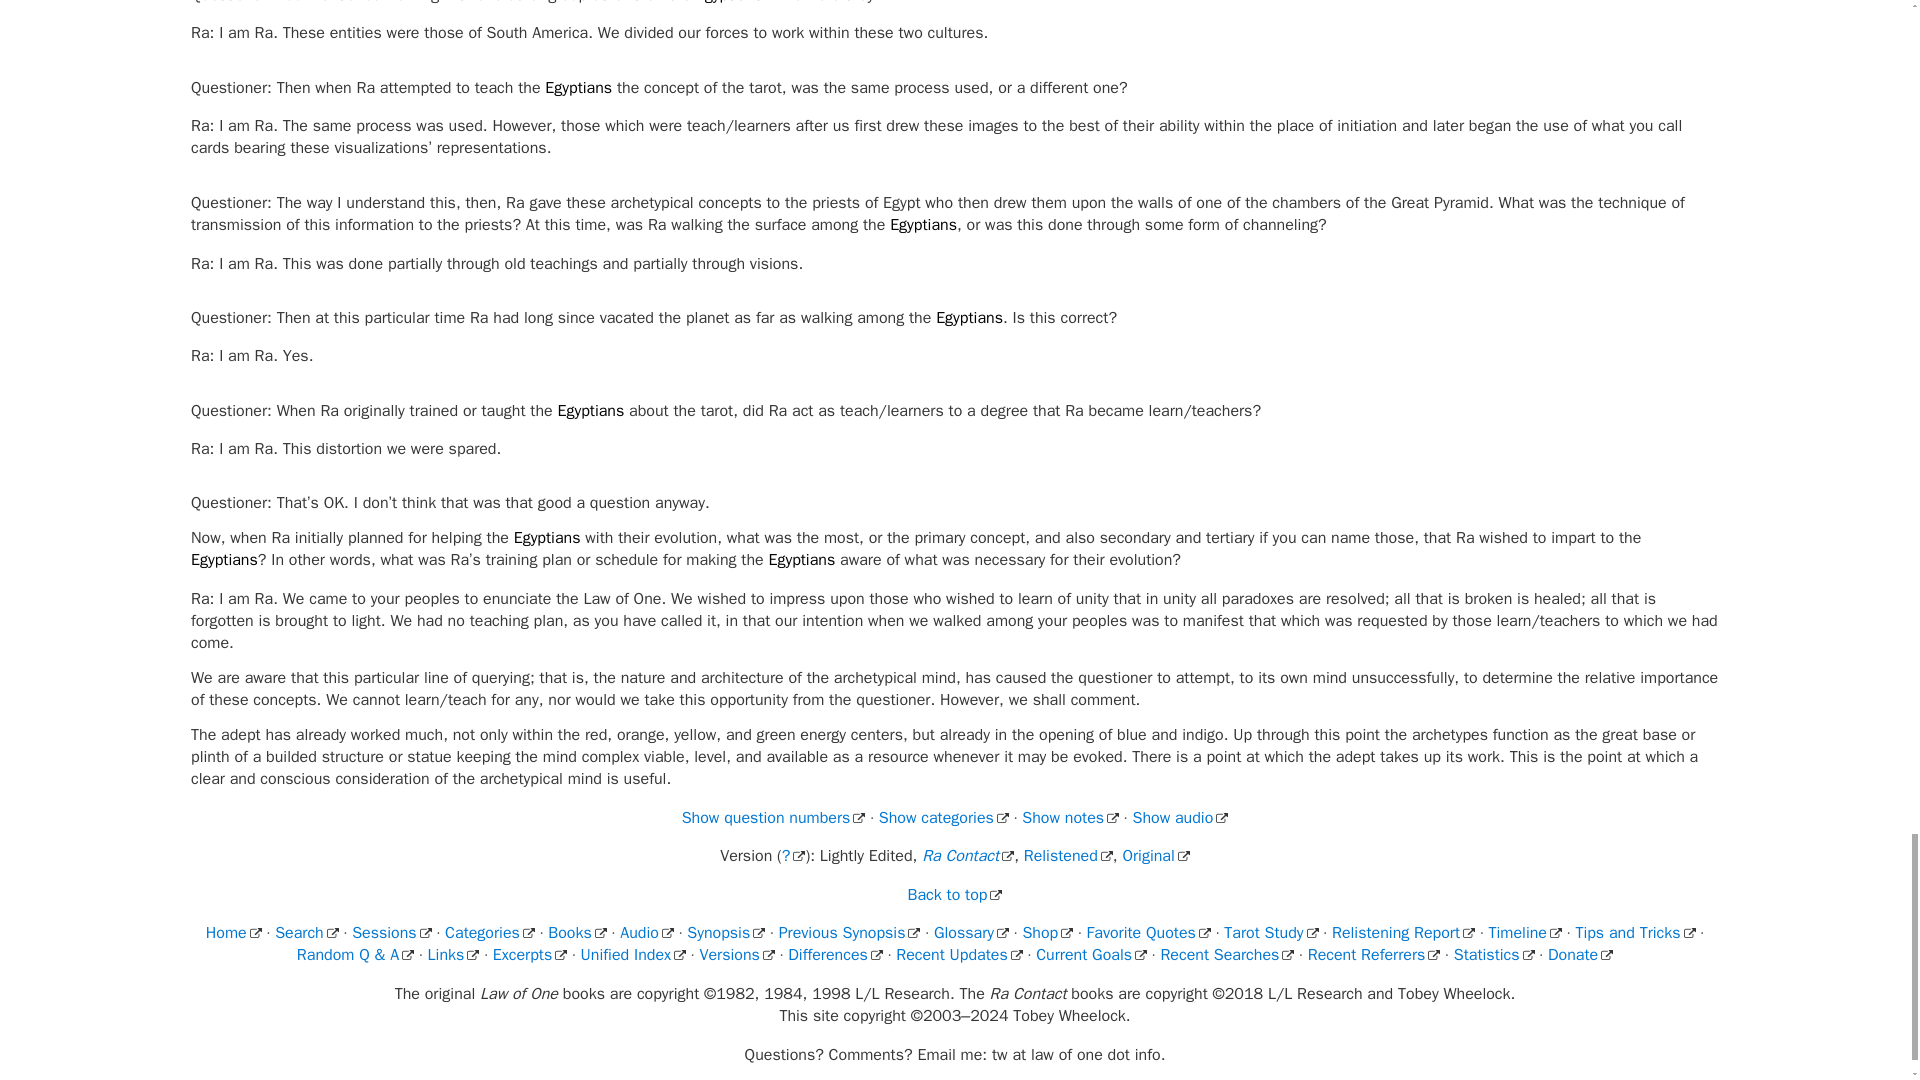  What do you see at coordinates (944, 818) in the screenshot?
I see `Show categories` at bounding box center [944, 818].